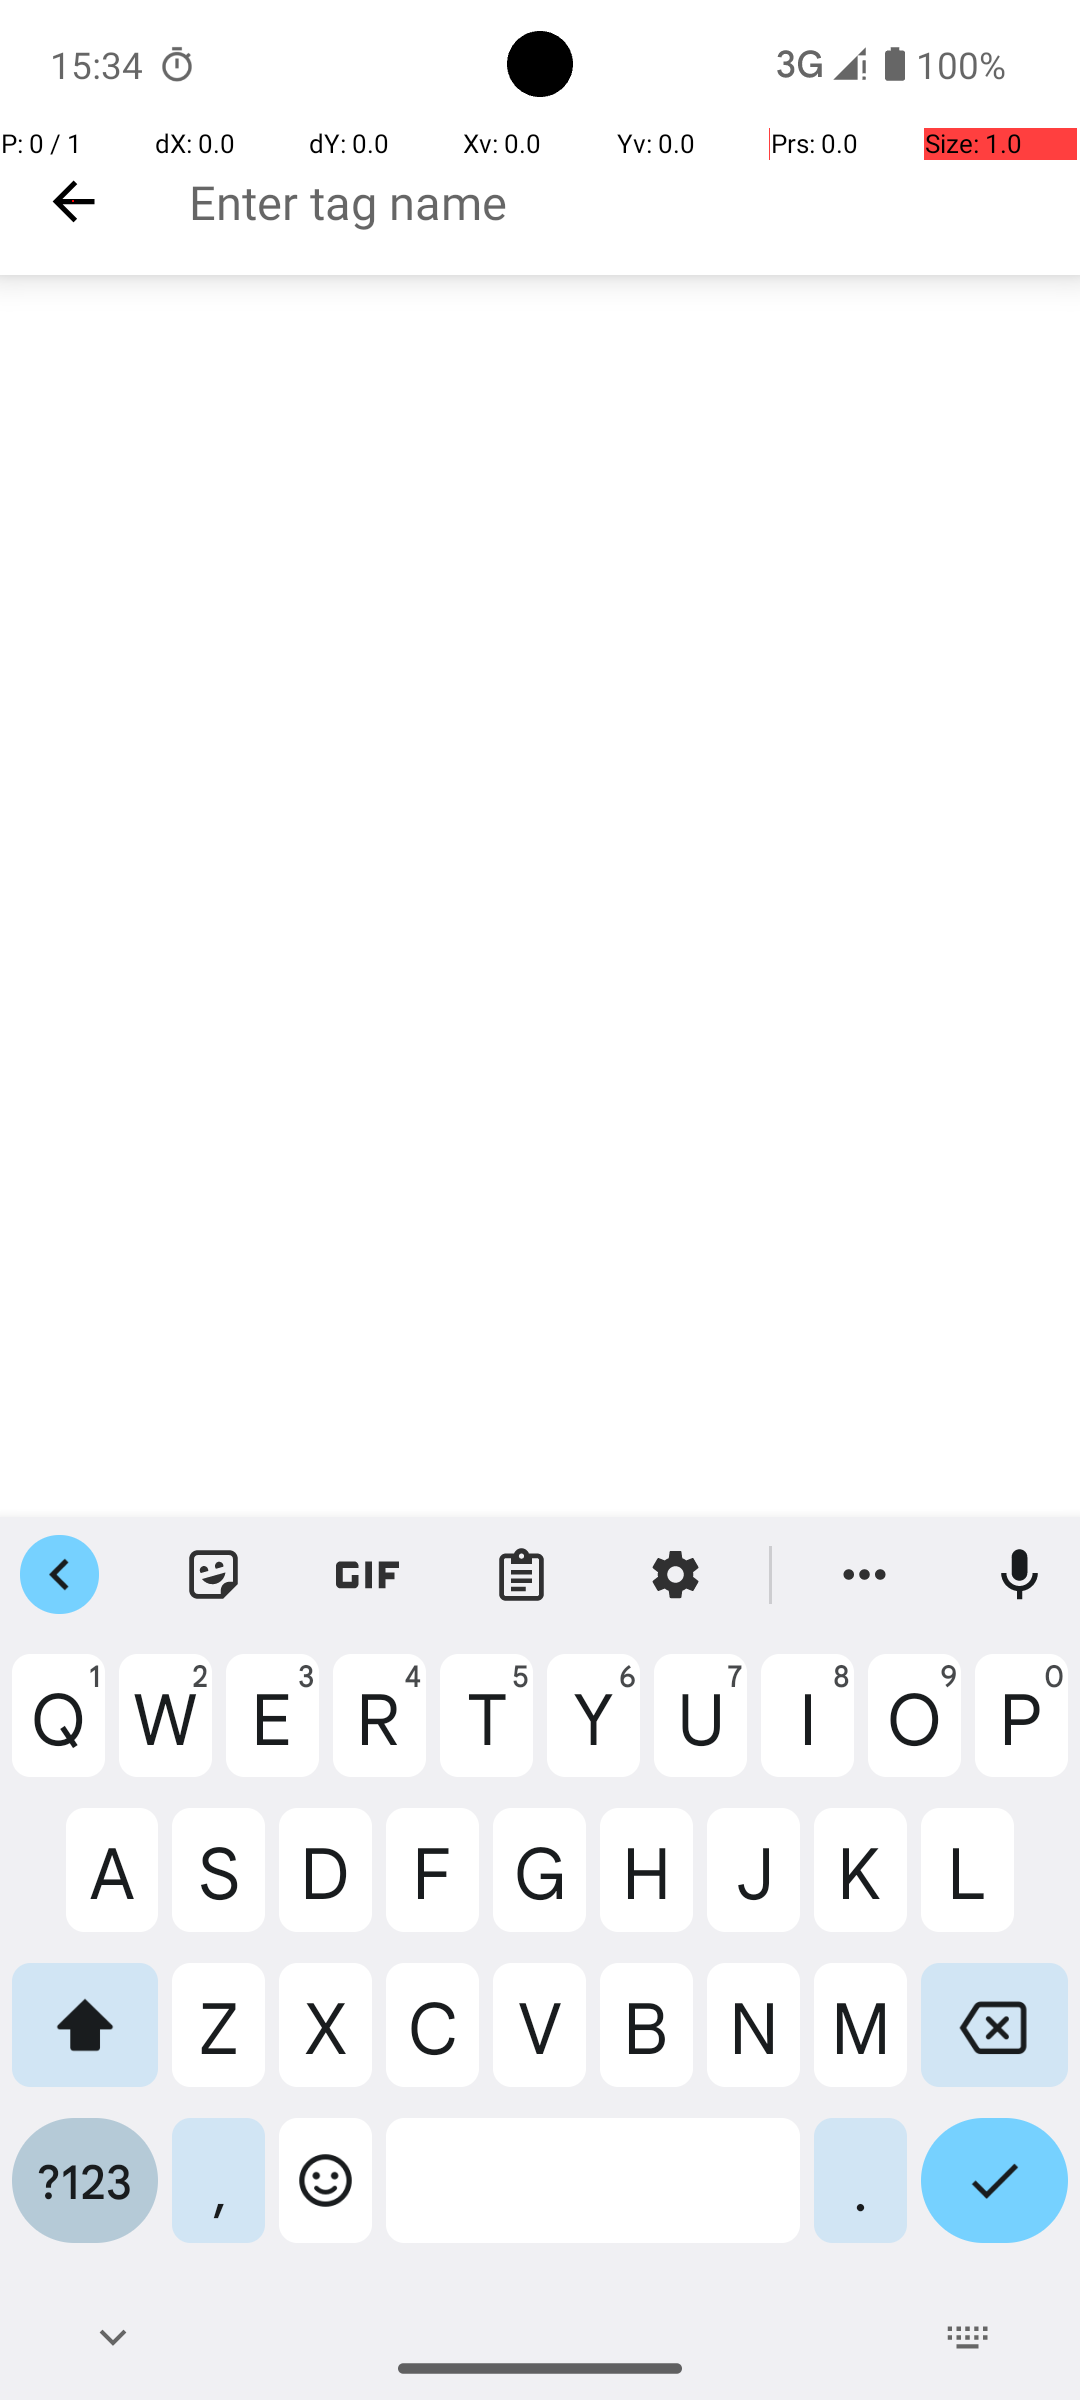 Image resolution: width=1080 pixels, height=2400 pixels. I want to click on Enter tag name, so click(634, 202).